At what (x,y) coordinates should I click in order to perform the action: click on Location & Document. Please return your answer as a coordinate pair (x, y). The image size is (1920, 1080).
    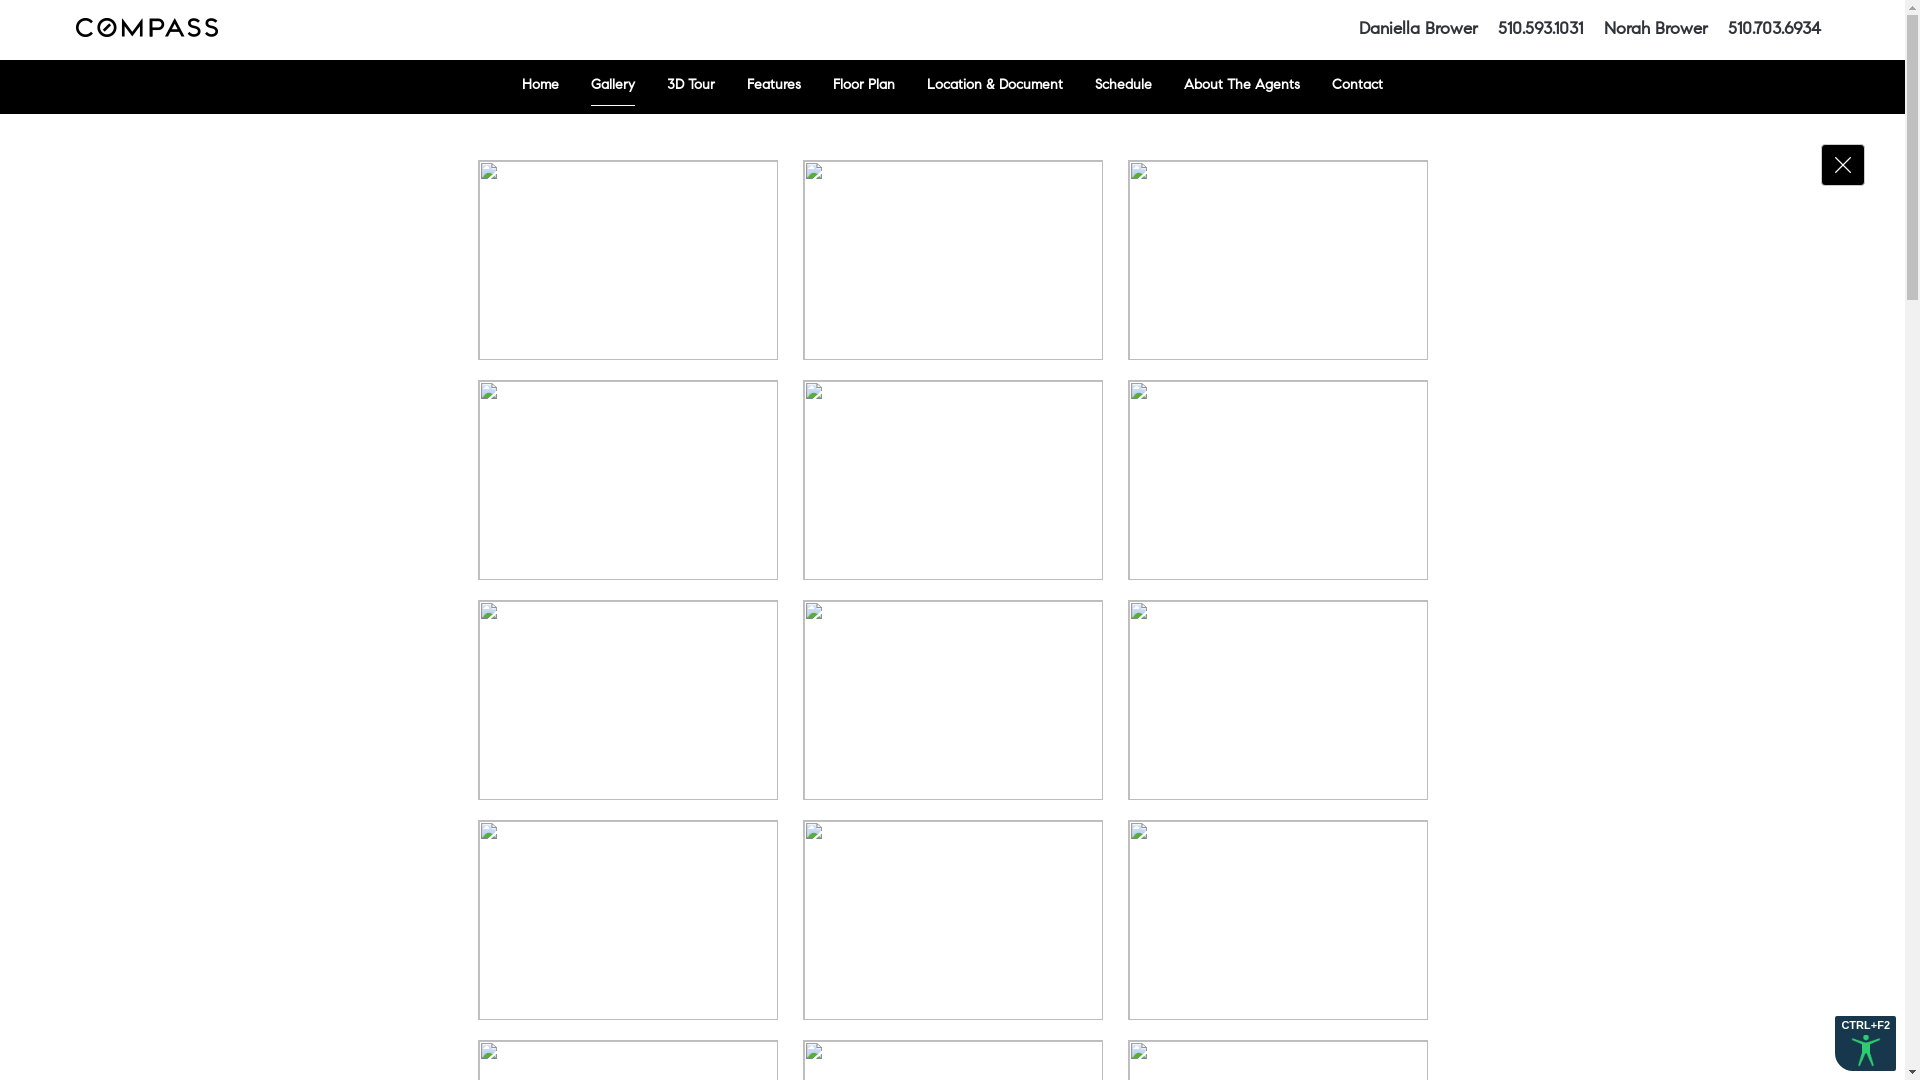
    Looking at the image, I should click on (995, 87).